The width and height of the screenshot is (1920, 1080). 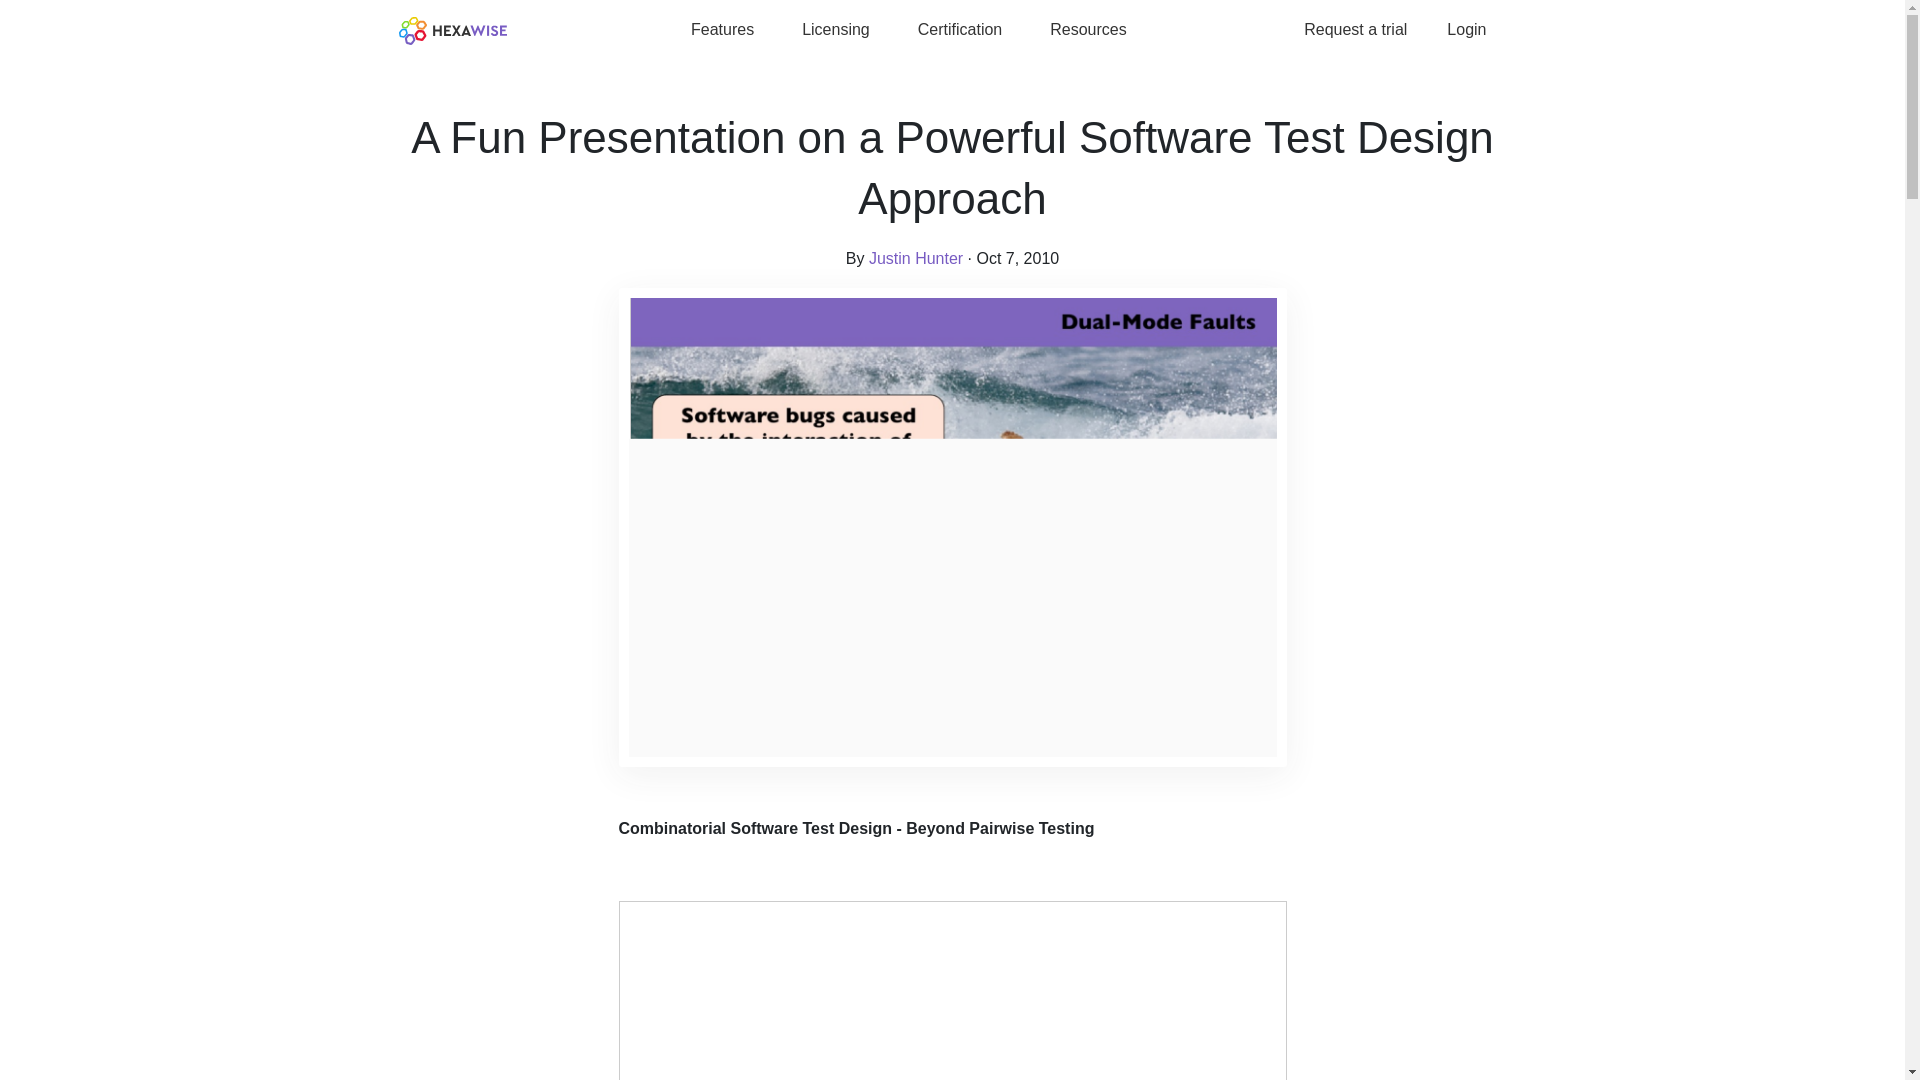 What do you see at coordinates (1088, 28) in the screenshot?
I see `Resources` at bounding box center [1088, 28].